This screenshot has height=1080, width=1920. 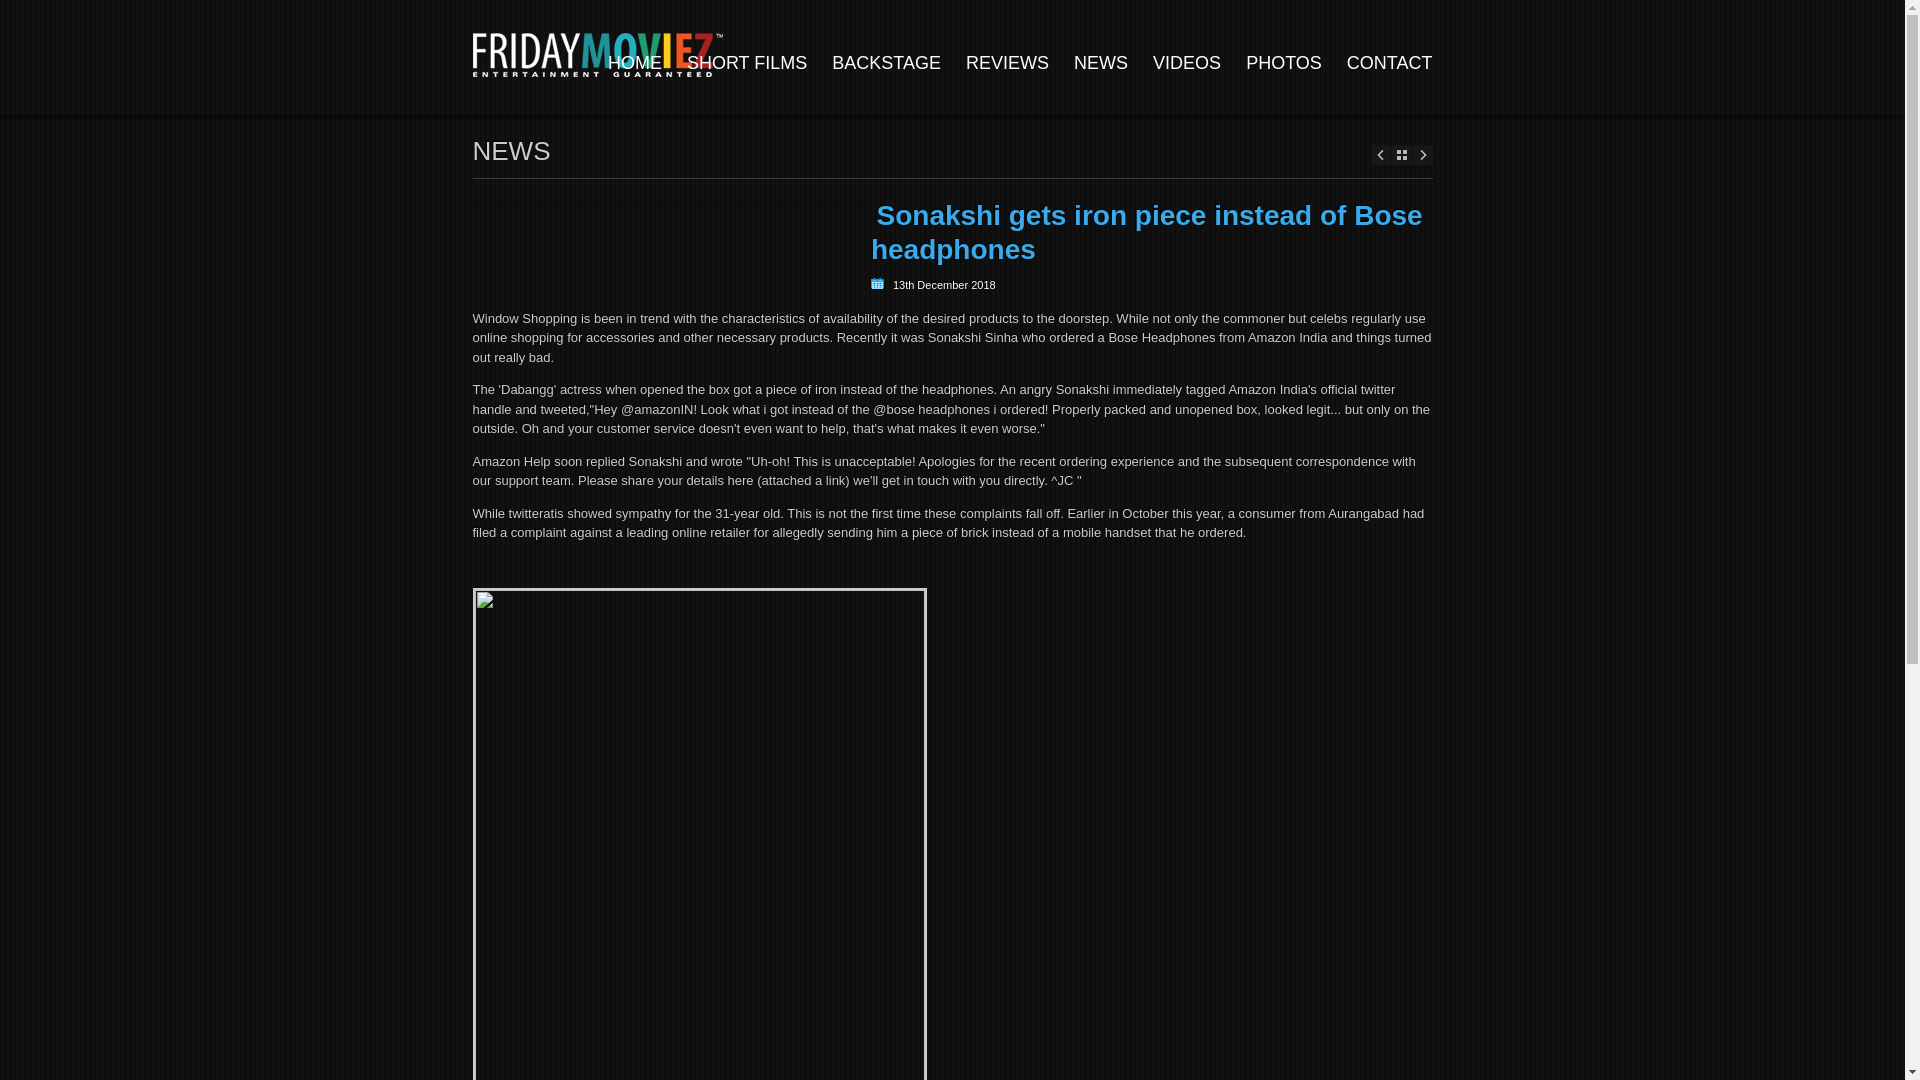 What do you see at coordinates (972, 337) in the screenshot?
I see `Sonakshi Sinha` at bounding box center [972, 337].